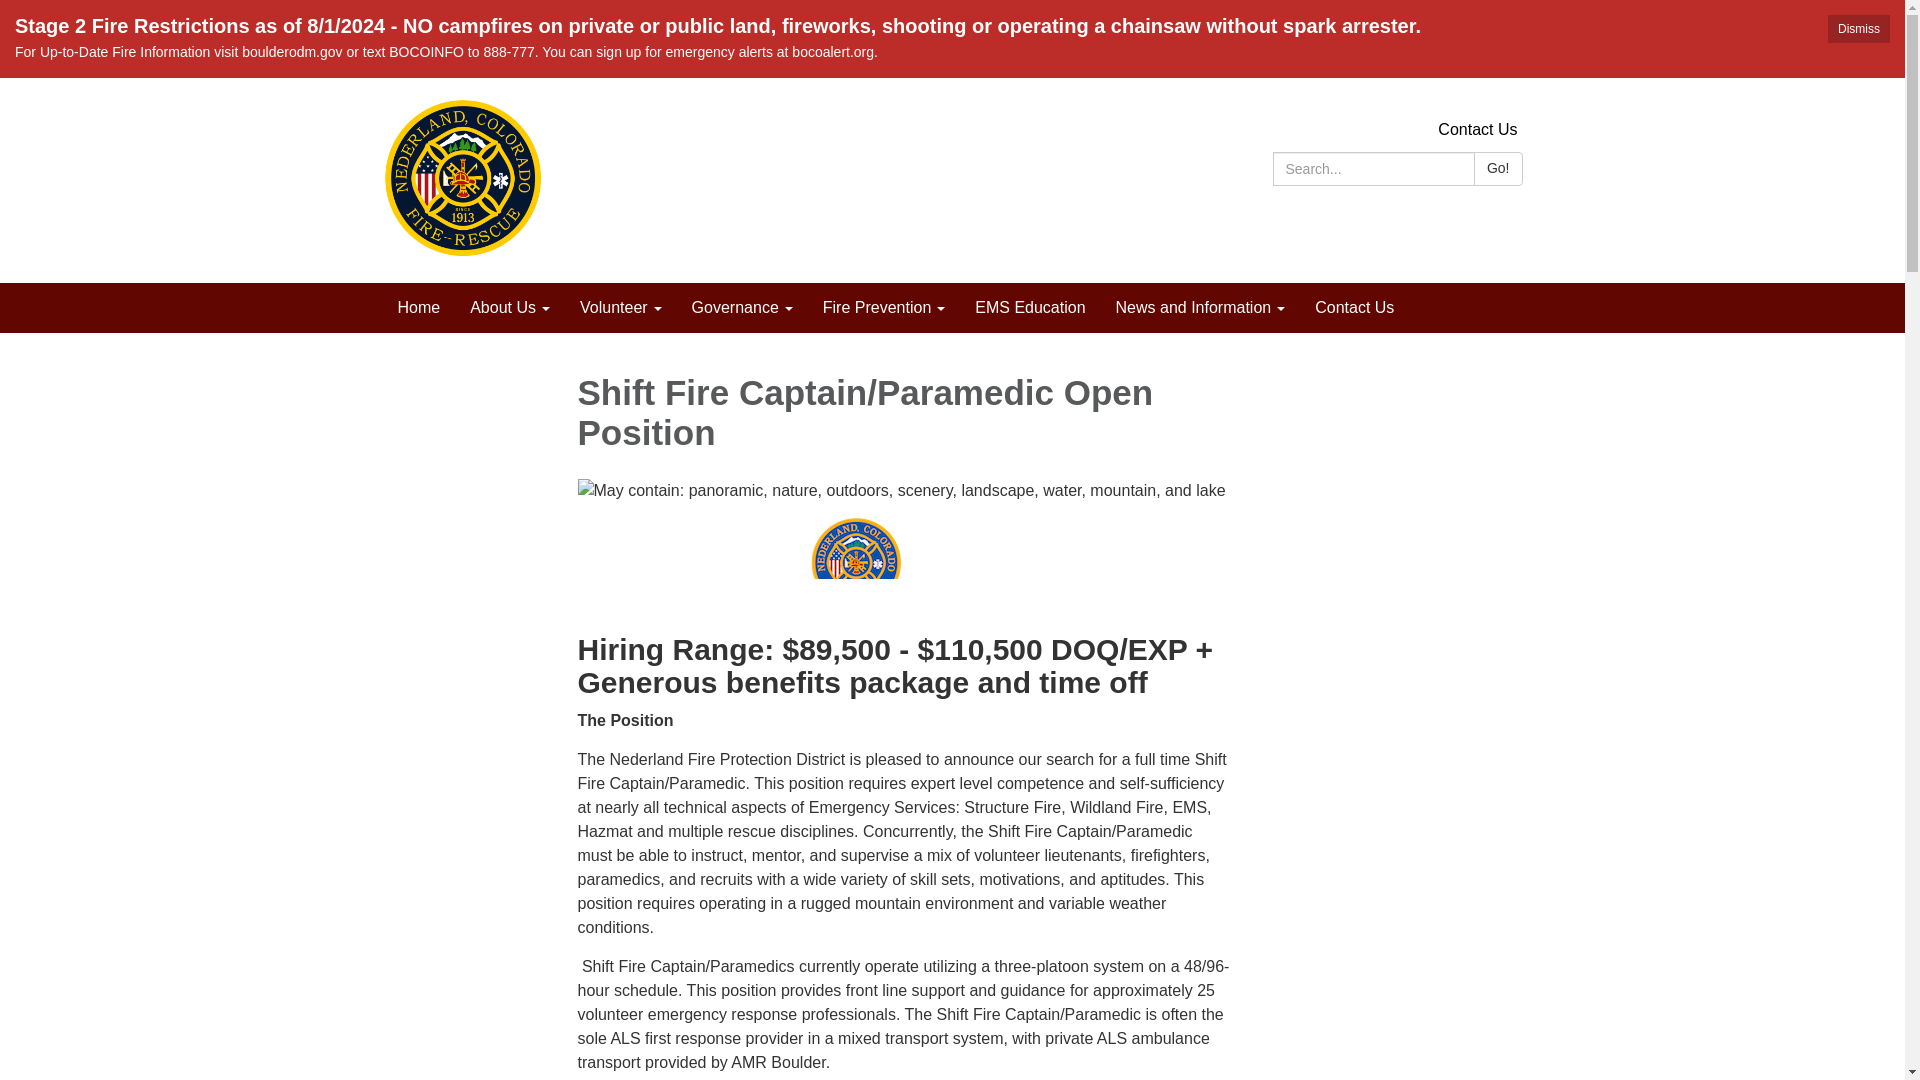 The image size is (1920, 1080). What do you see at coordinates (742, 307) in the screenshot?
I see `Governance` at bounding box center [742, 307].